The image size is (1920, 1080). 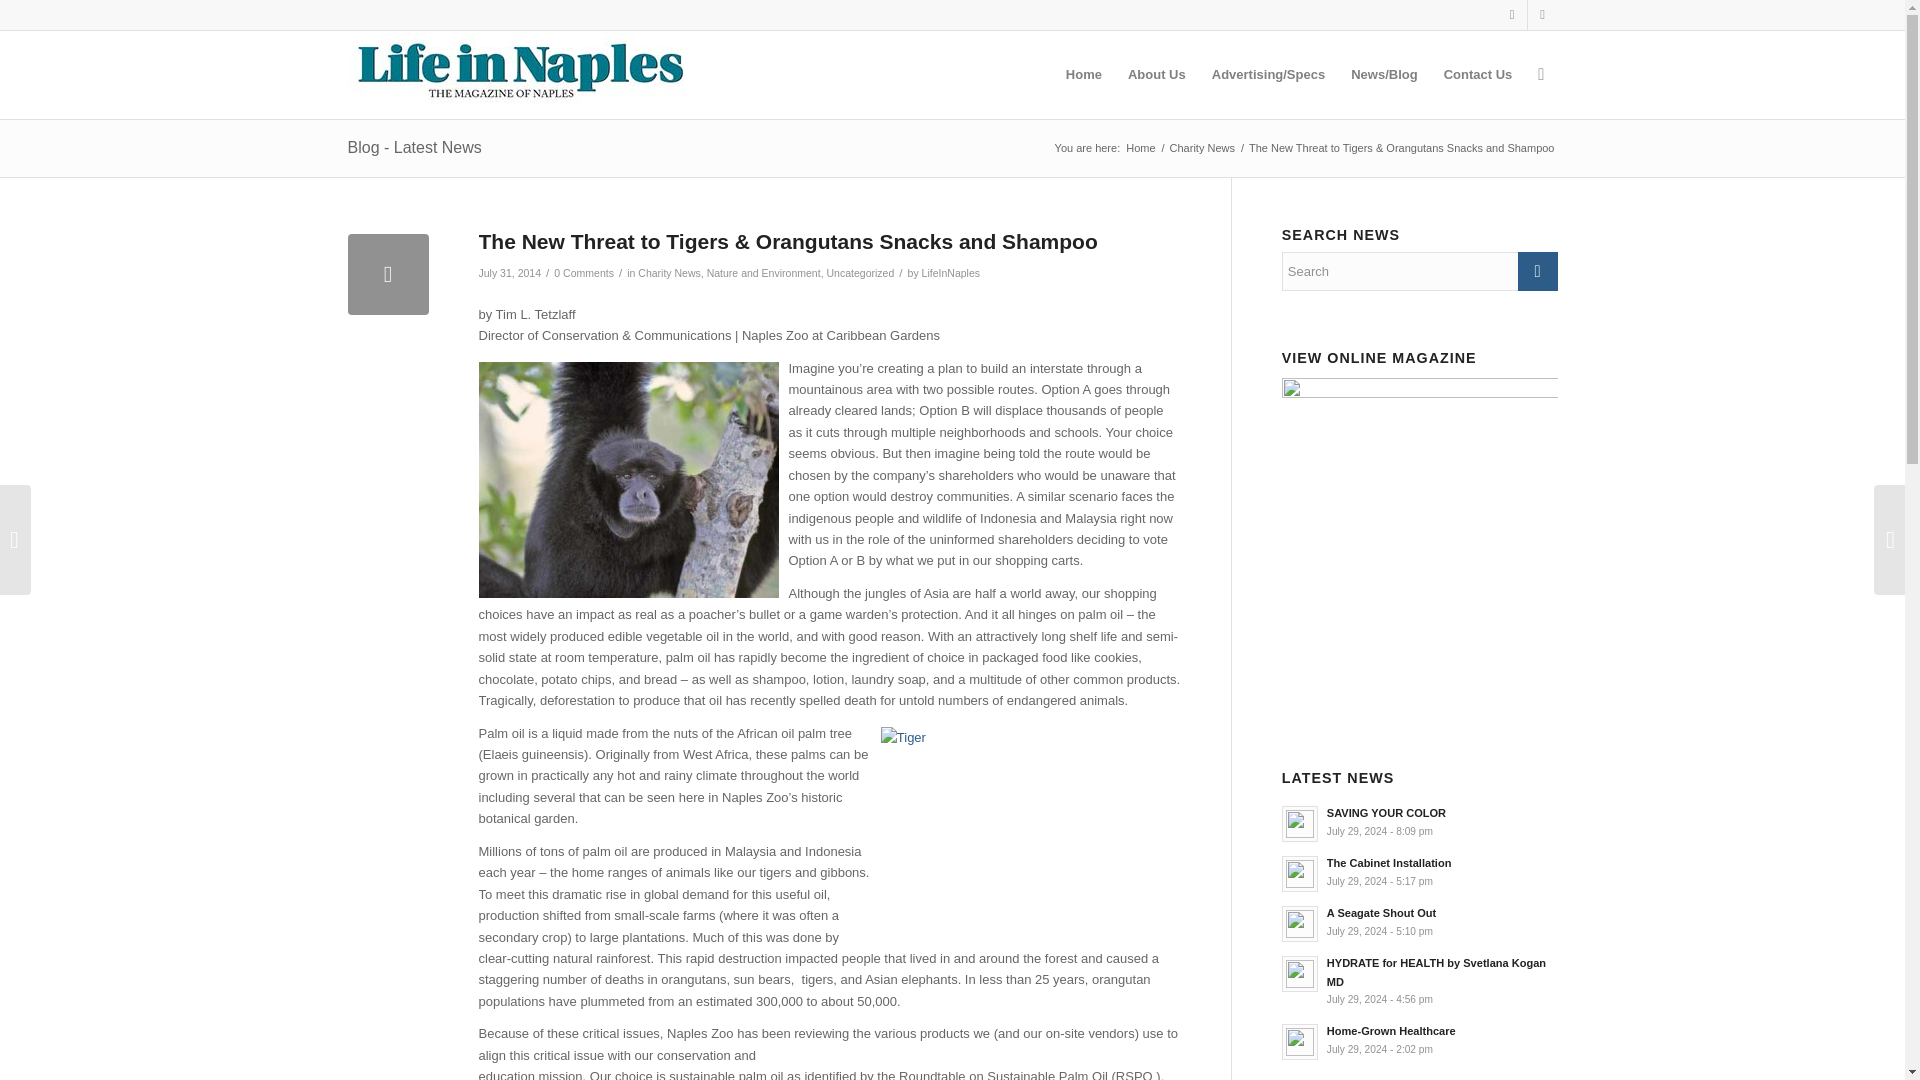 What do you see at coordinates (1156, 74) in the screenshot?
I see `About Us` at bounding box center [1156, 74].